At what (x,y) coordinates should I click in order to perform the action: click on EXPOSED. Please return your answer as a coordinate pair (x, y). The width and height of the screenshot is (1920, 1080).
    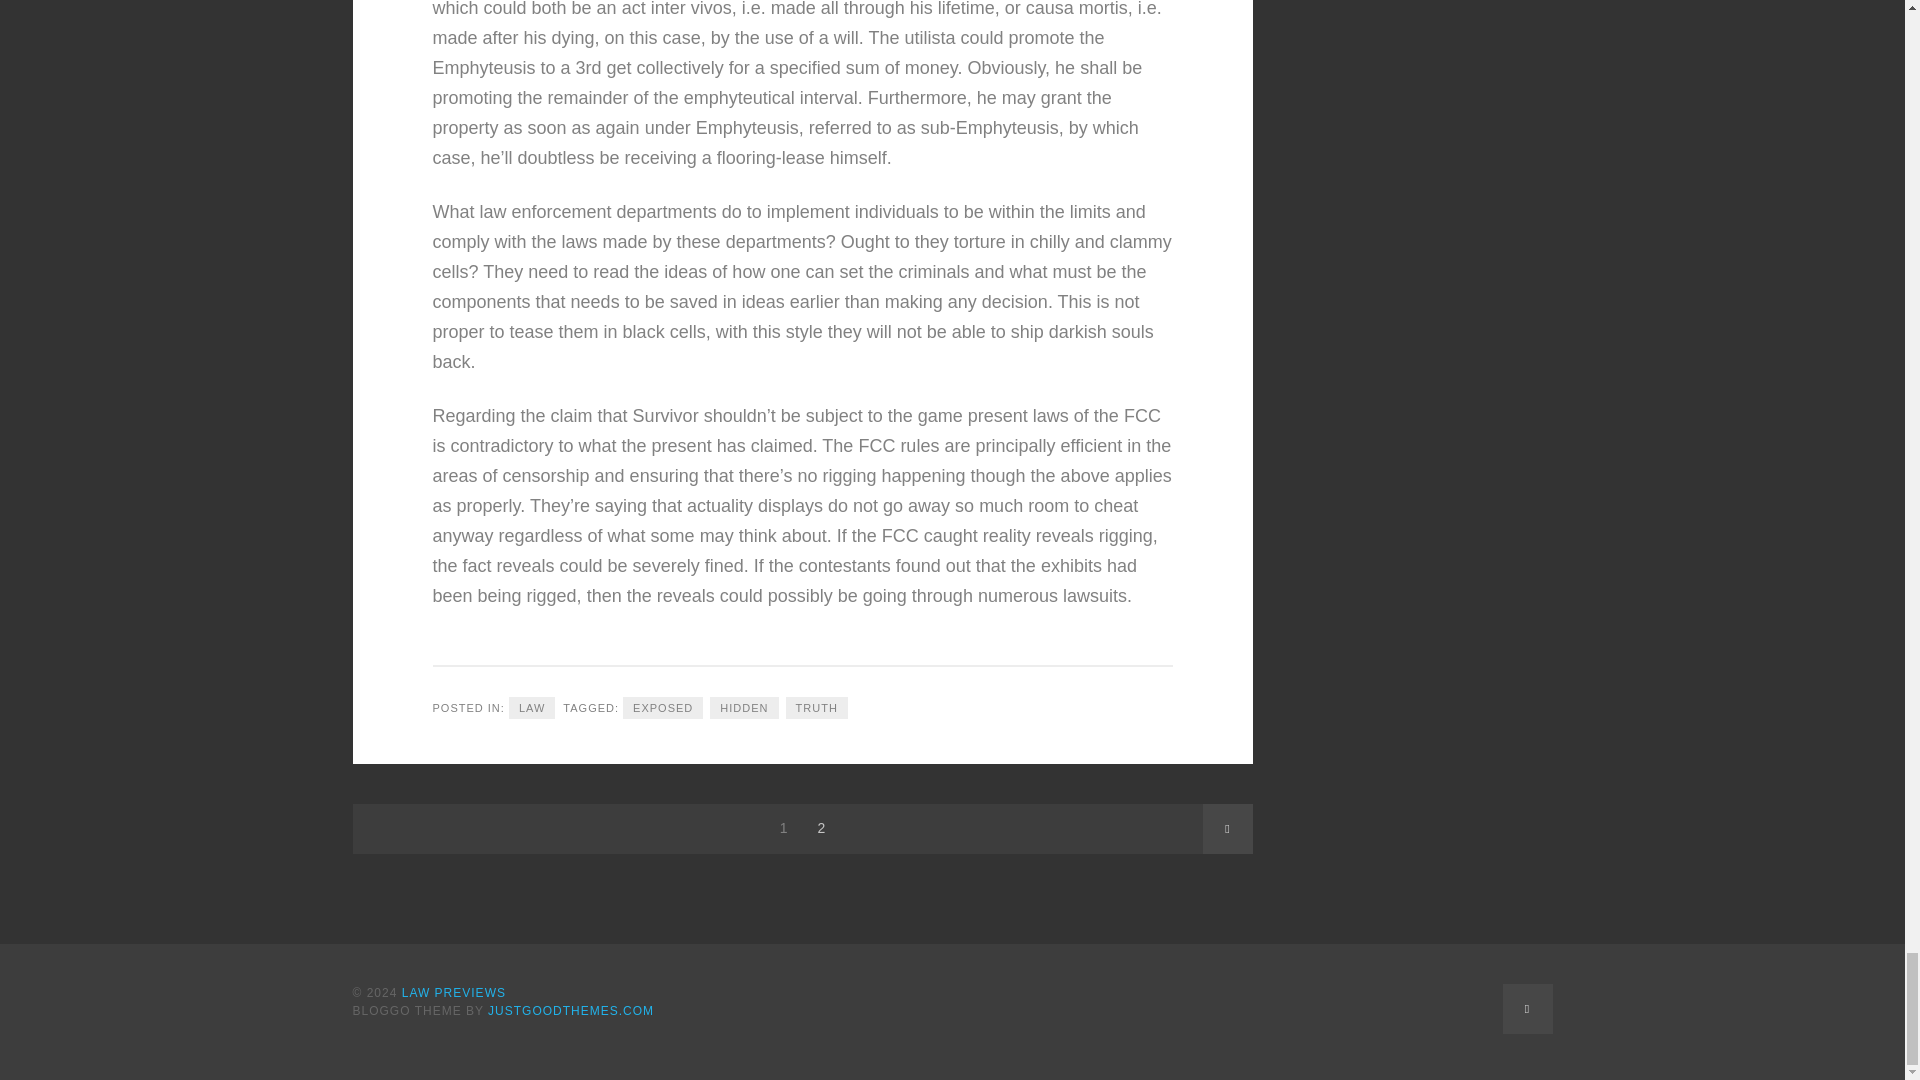
    Looking at the image, I should click on (662, 708).